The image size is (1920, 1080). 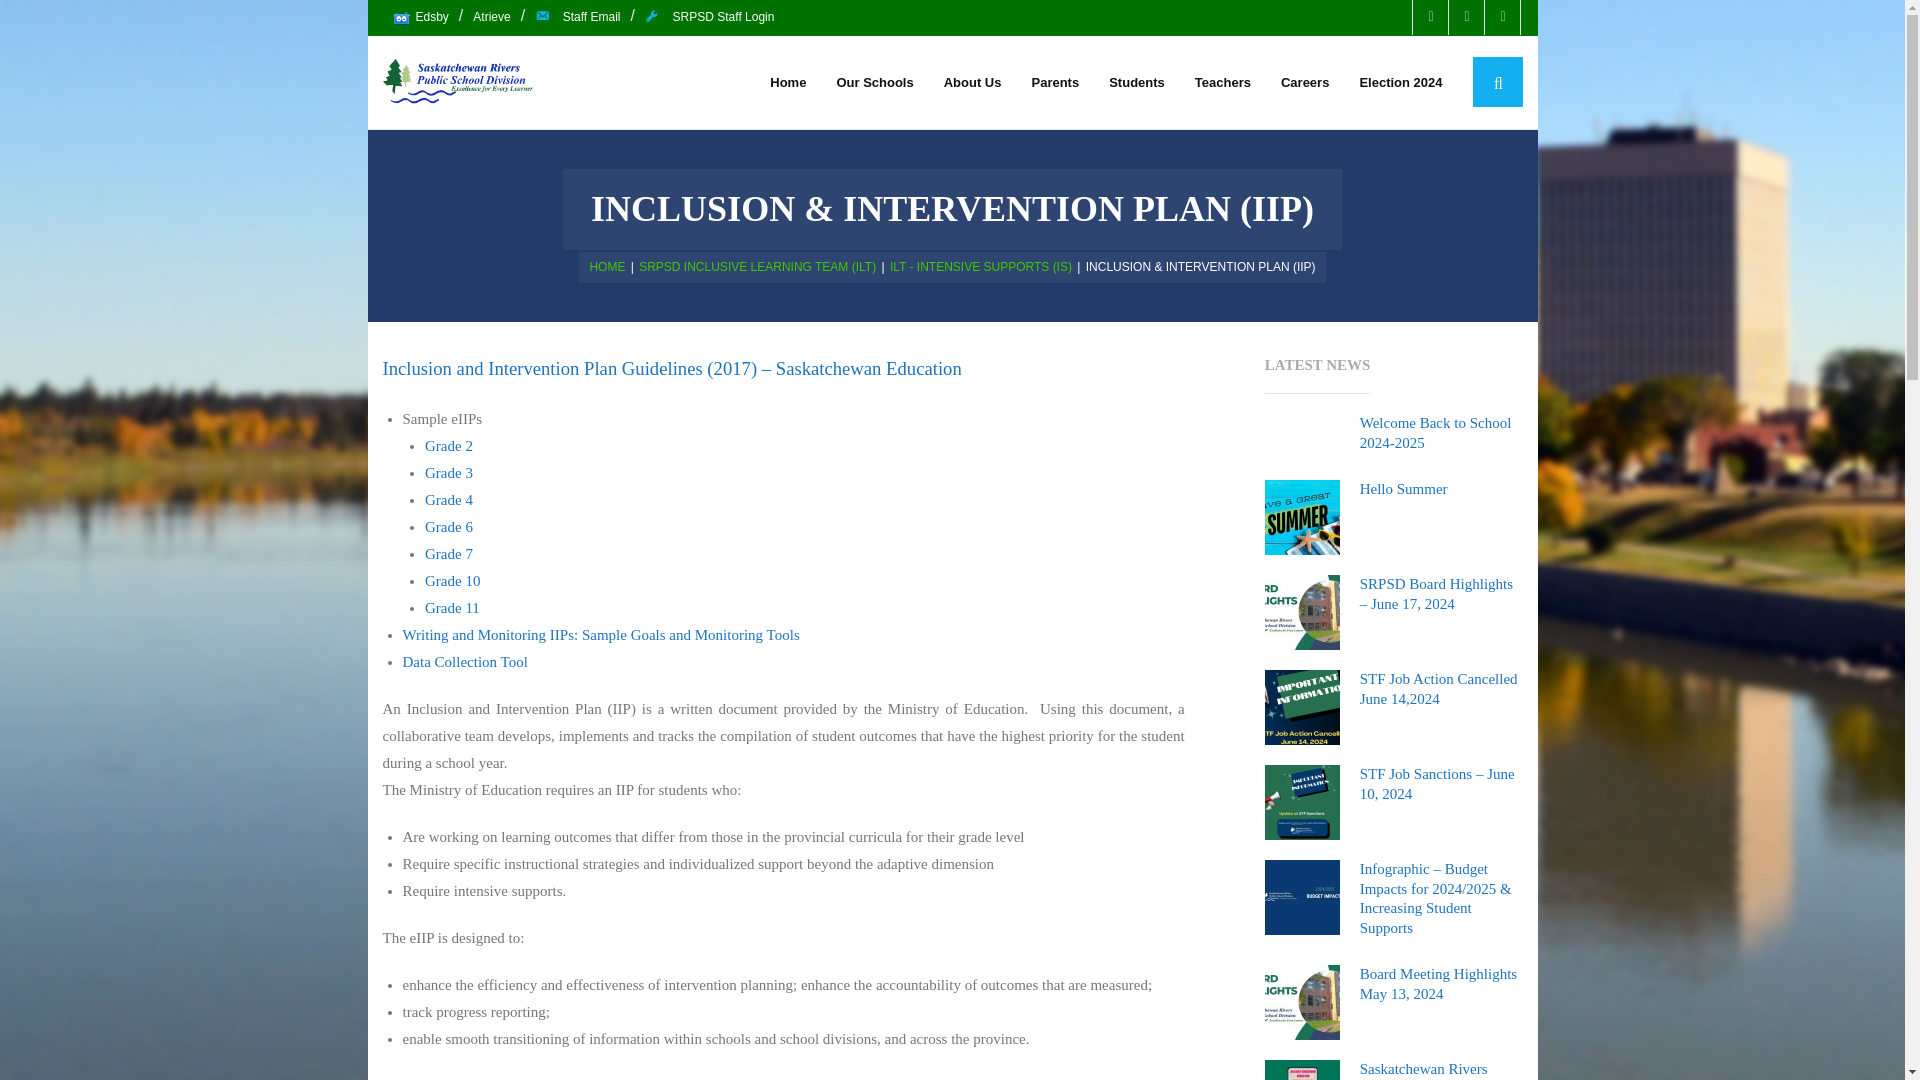 What do you see at coordinates (1222, 82) in the screenshot?
I see `Teachers` at bounding box center [1222, 82].